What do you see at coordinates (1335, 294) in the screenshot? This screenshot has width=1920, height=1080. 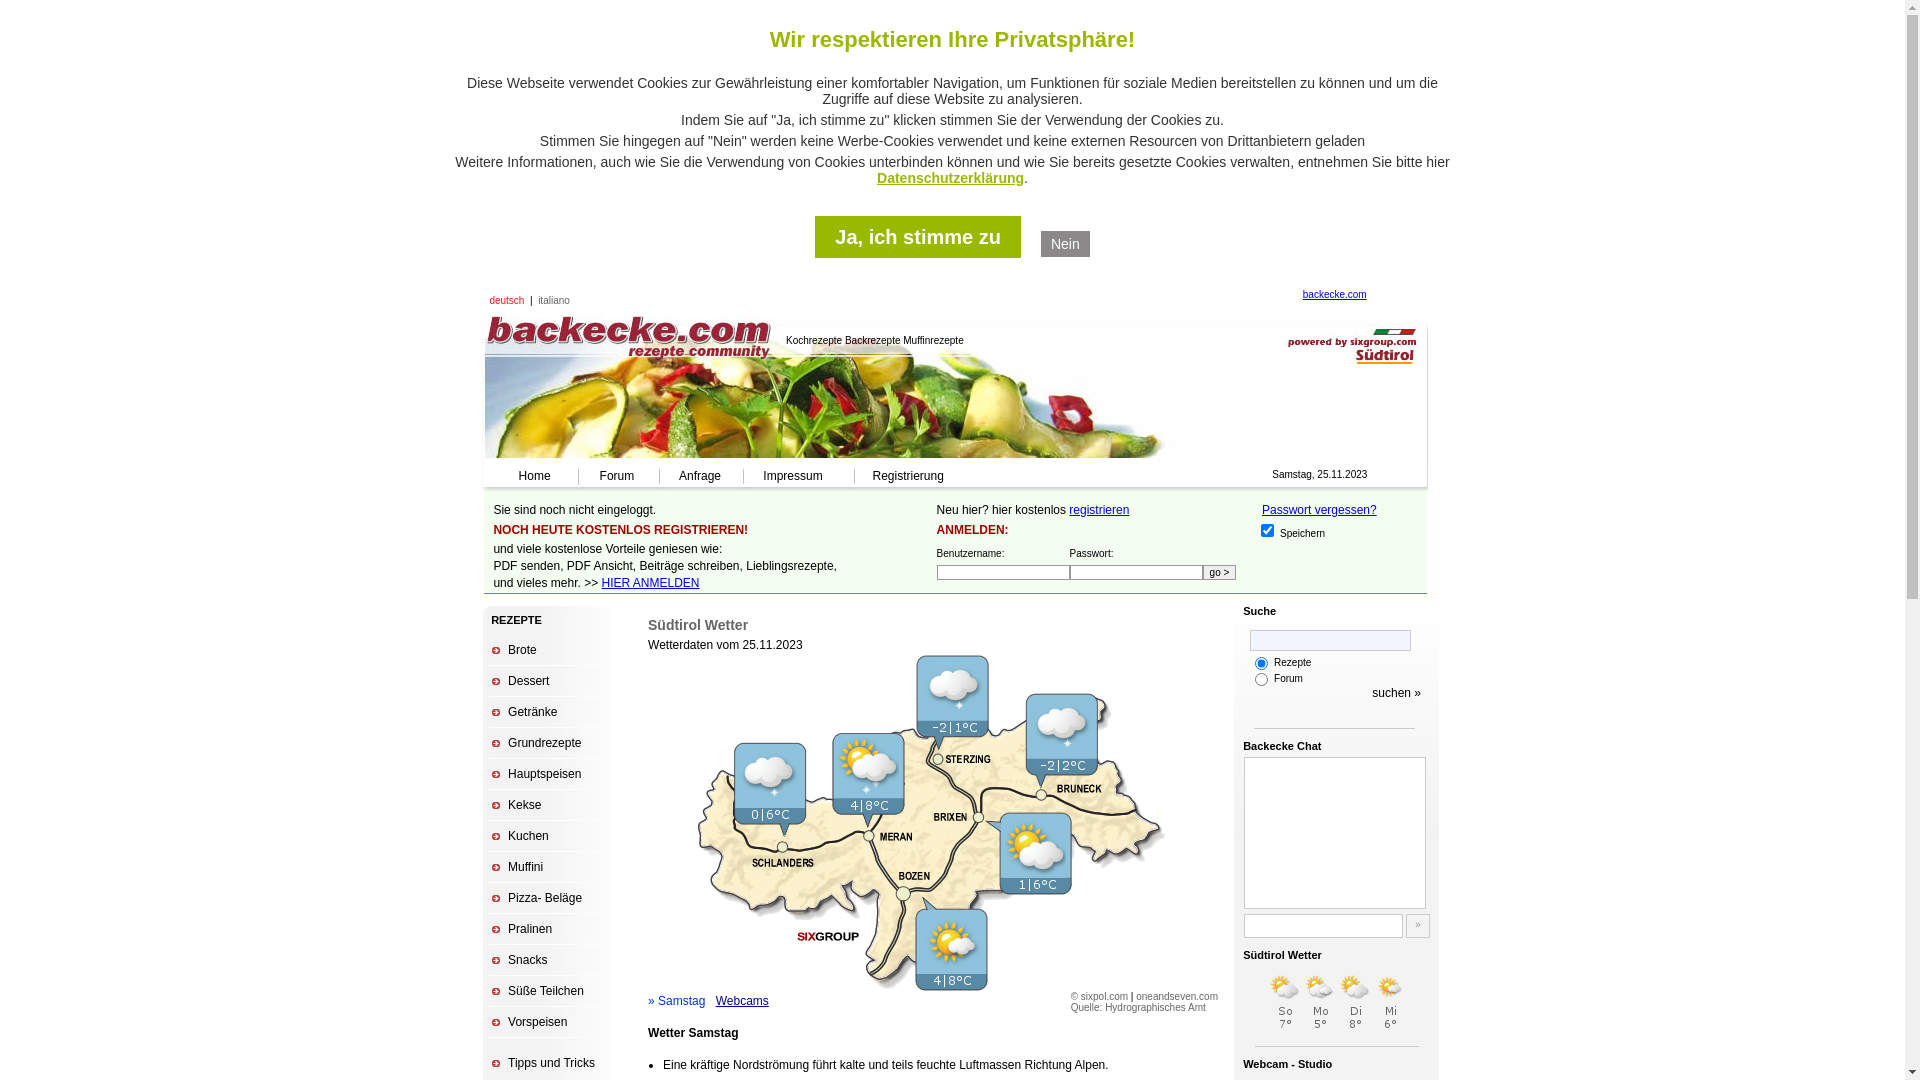 I see `backecke.com` at bounding box center [1335, 294].